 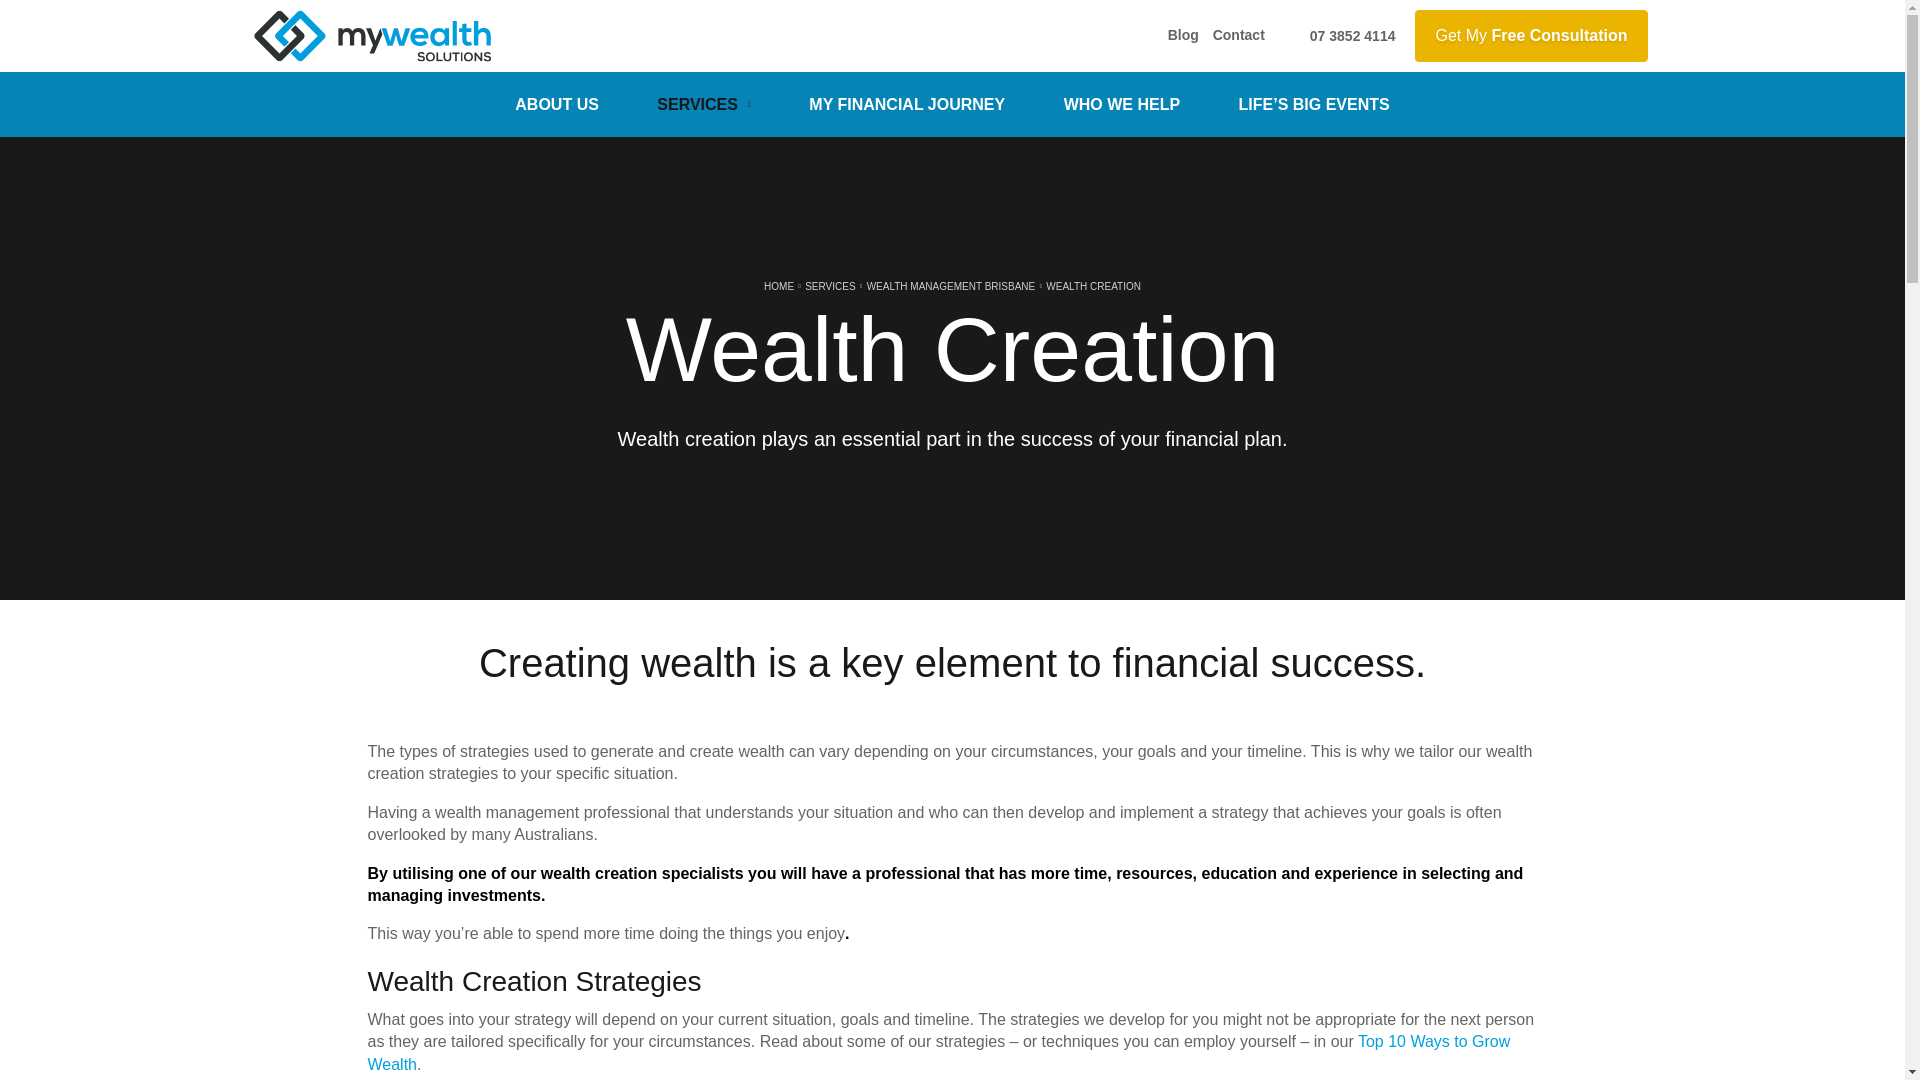 What do you see at coordinates (1238, 35) in the screenshot?
I see `Contact` at bounding box center [1238, 35].